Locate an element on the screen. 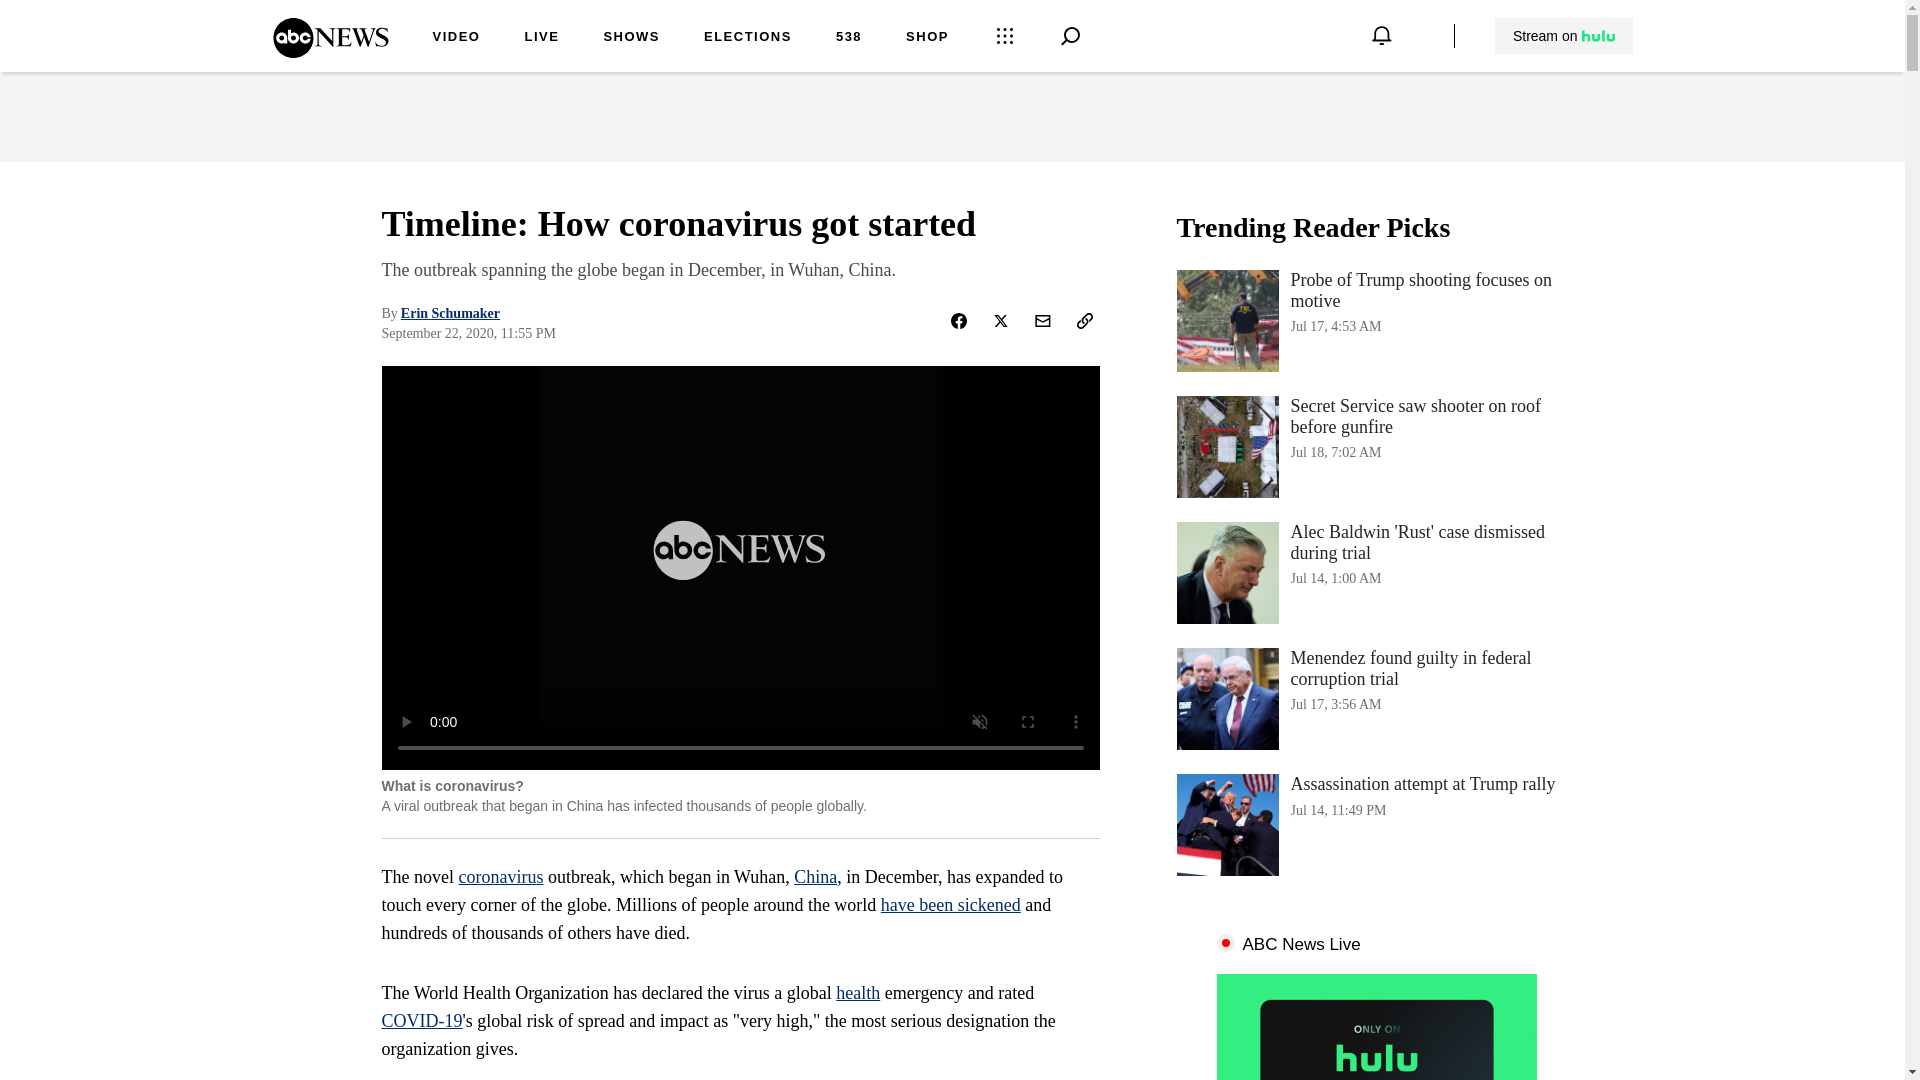 The image size is (1920, 1080). COVID-19 is located at coordinates (422, 1020).